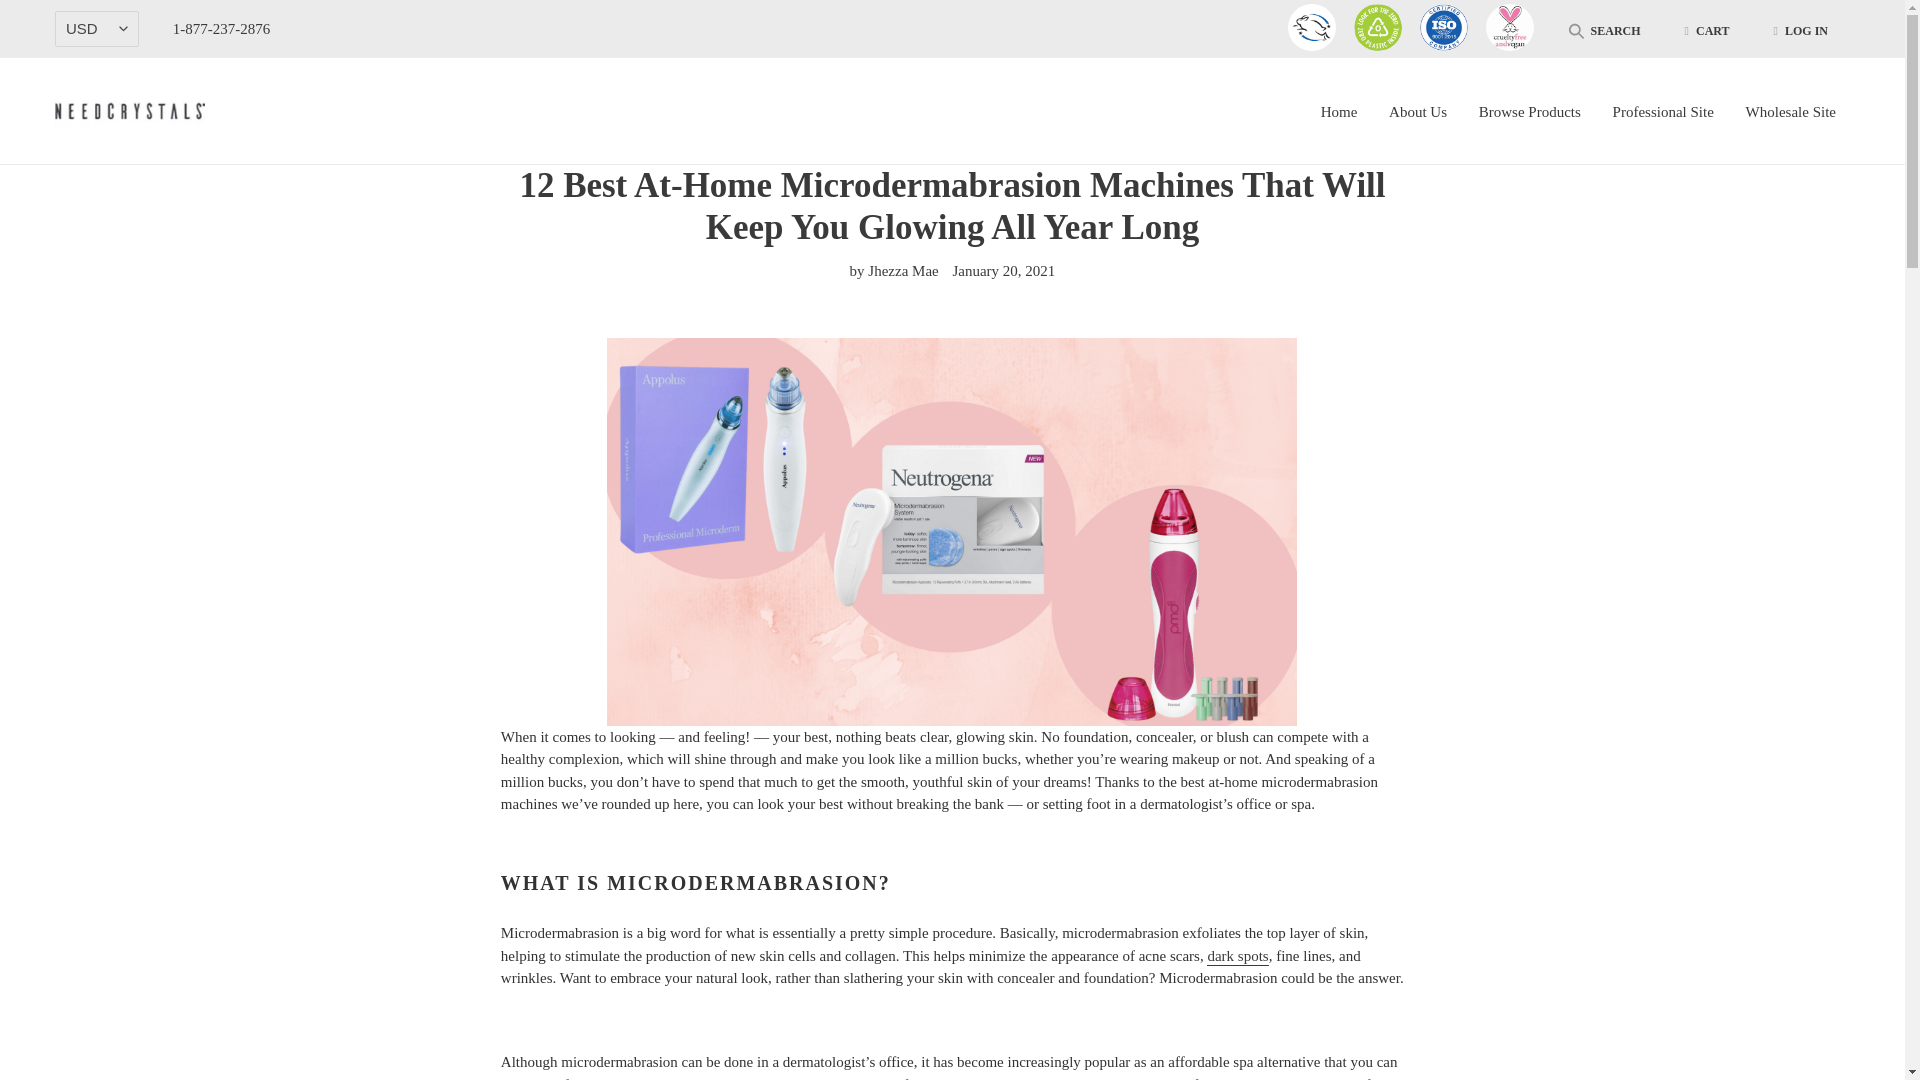  I want to click on SEARCH, so click(1604, 31).